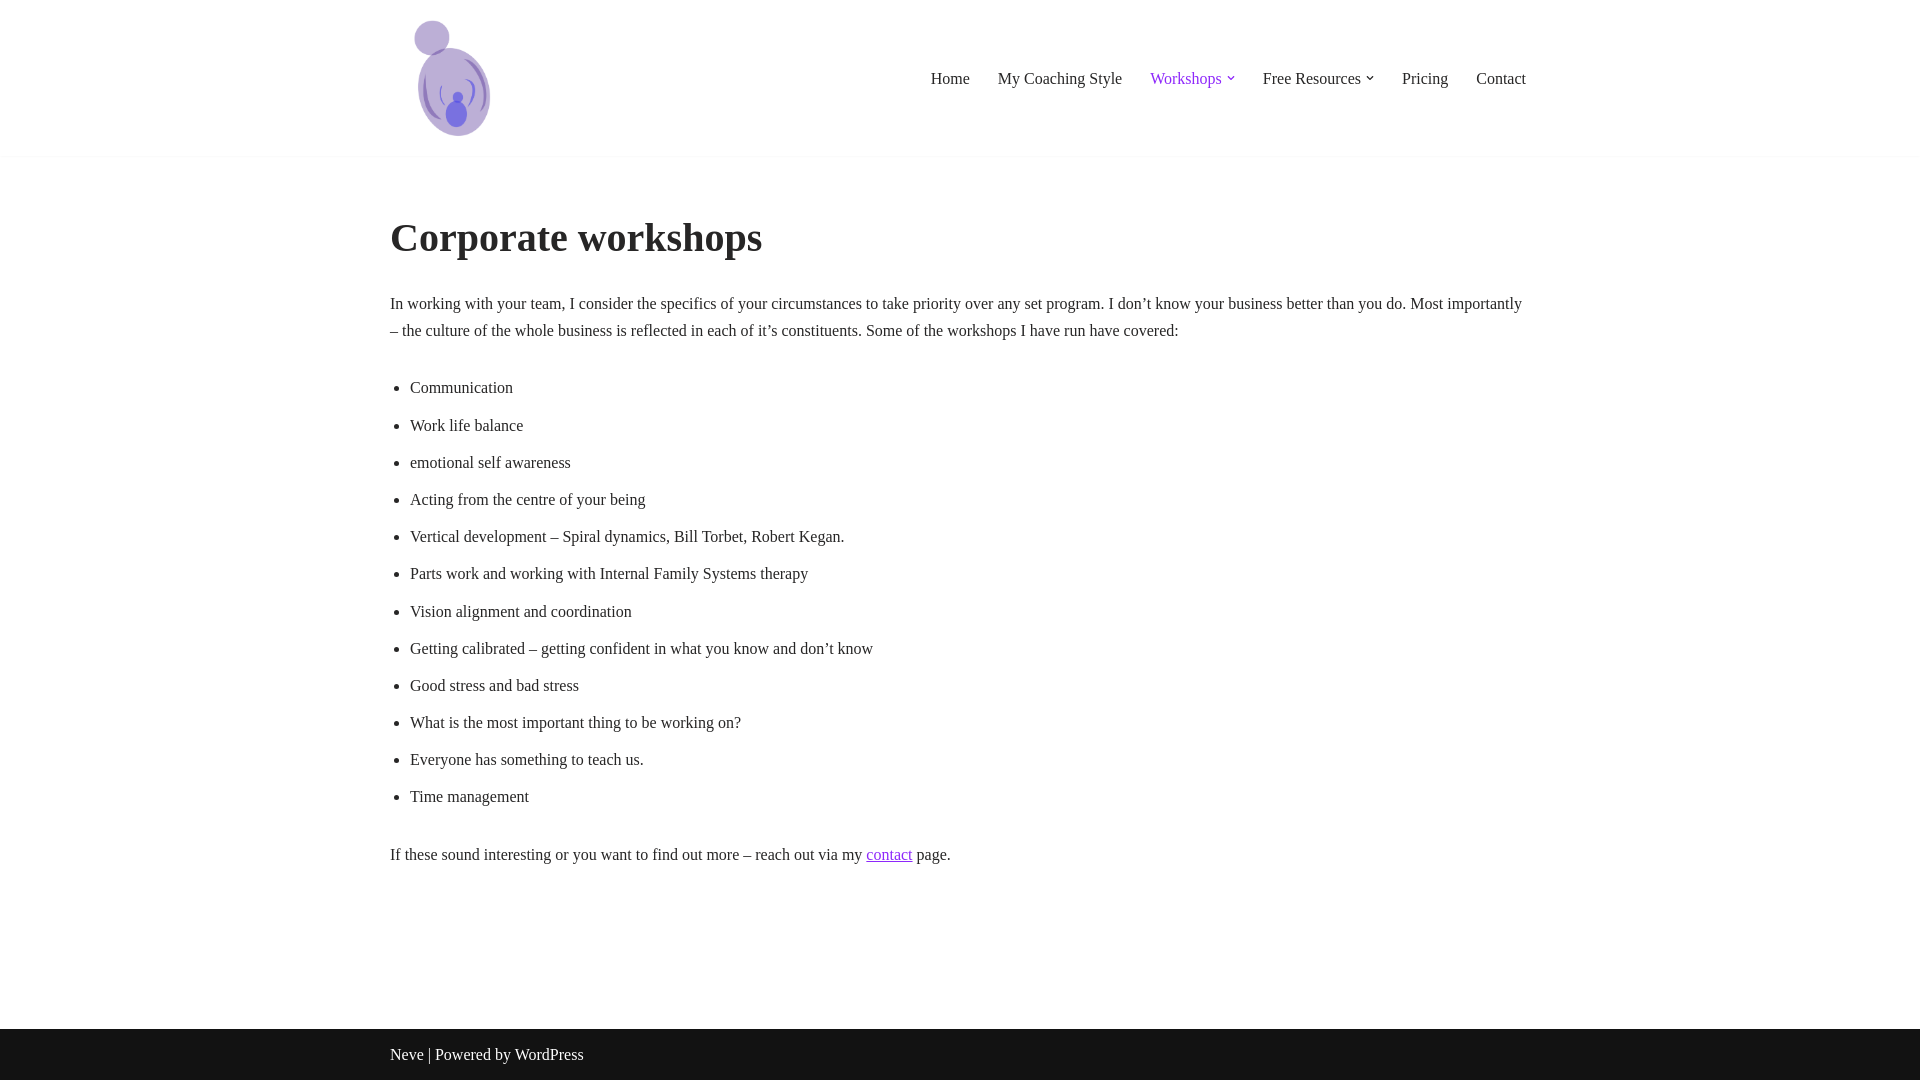 The image size is (1920, 1080). What do you see at coordinates (1186, 78) in the screenshot?
I see `Workshops` at bounding box center [1186, 78].